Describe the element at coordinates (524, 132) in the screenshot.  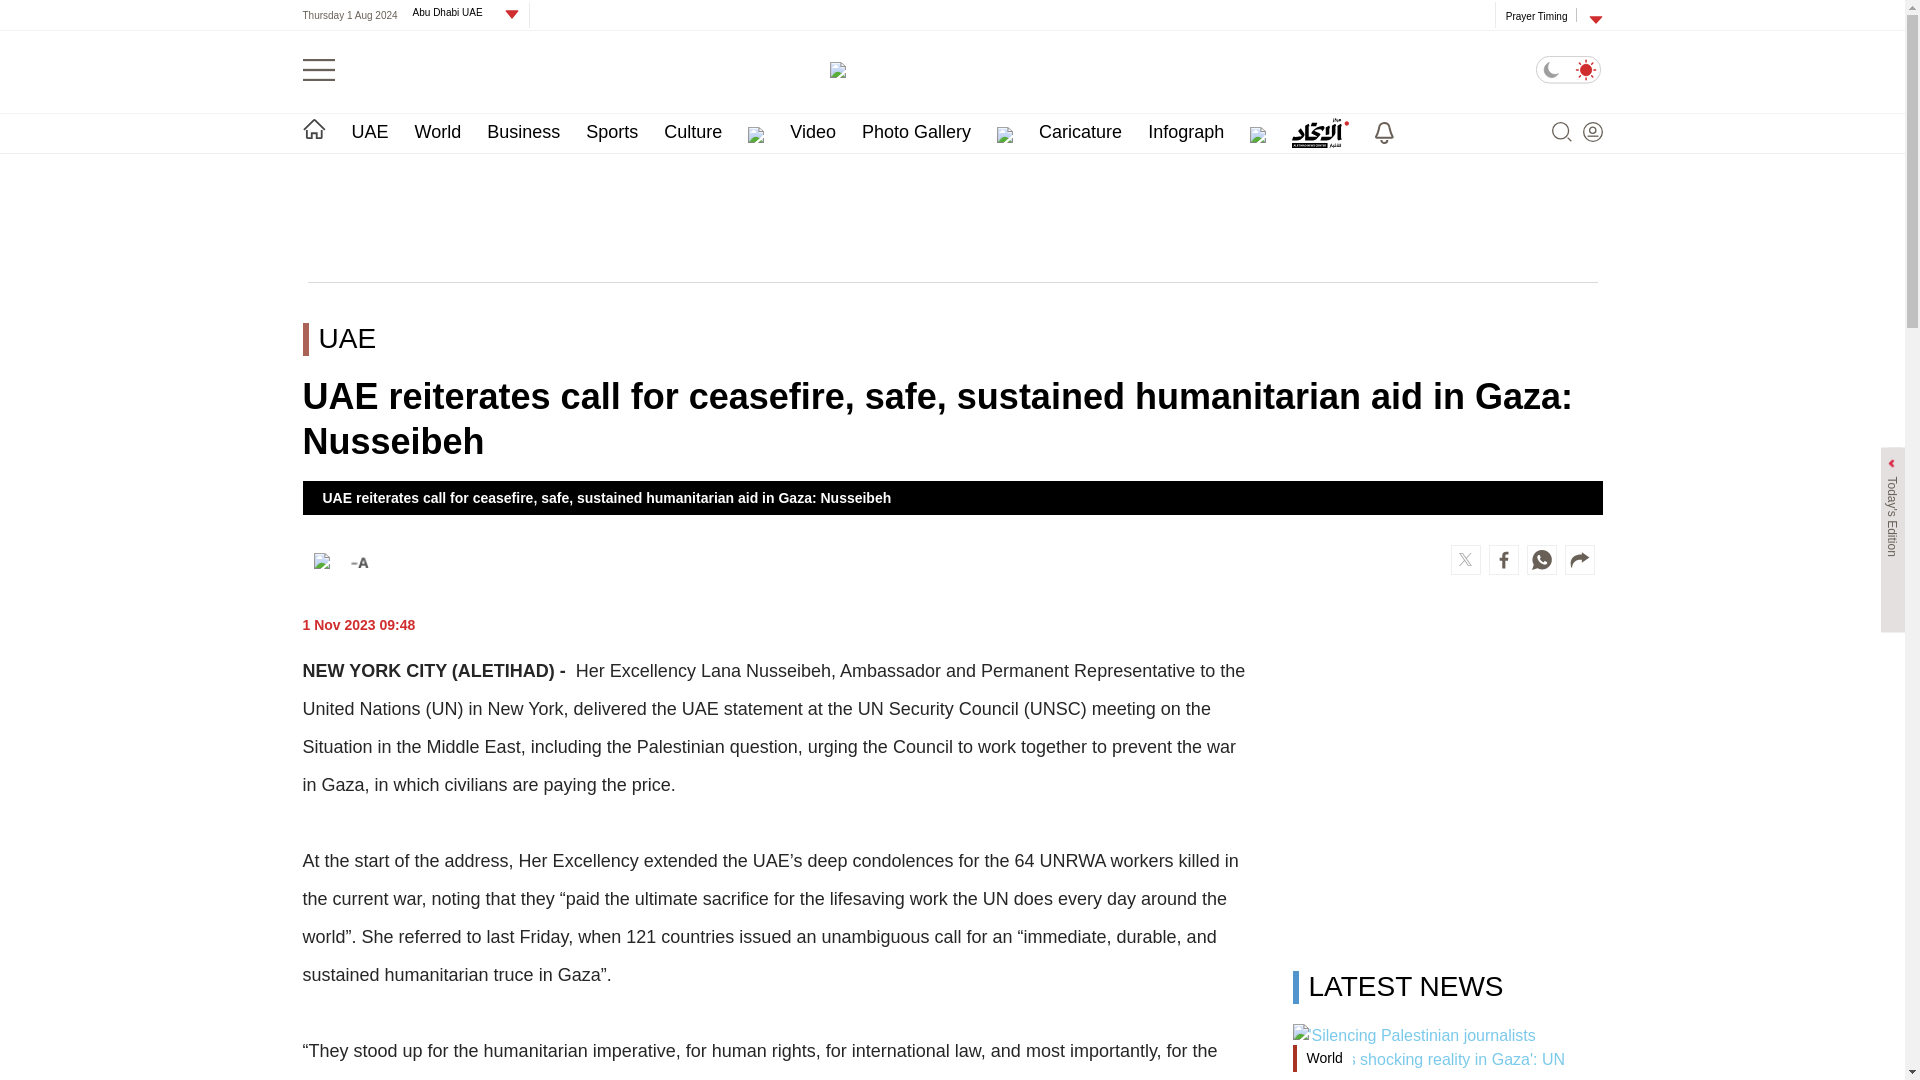
I see `Business` at that location.